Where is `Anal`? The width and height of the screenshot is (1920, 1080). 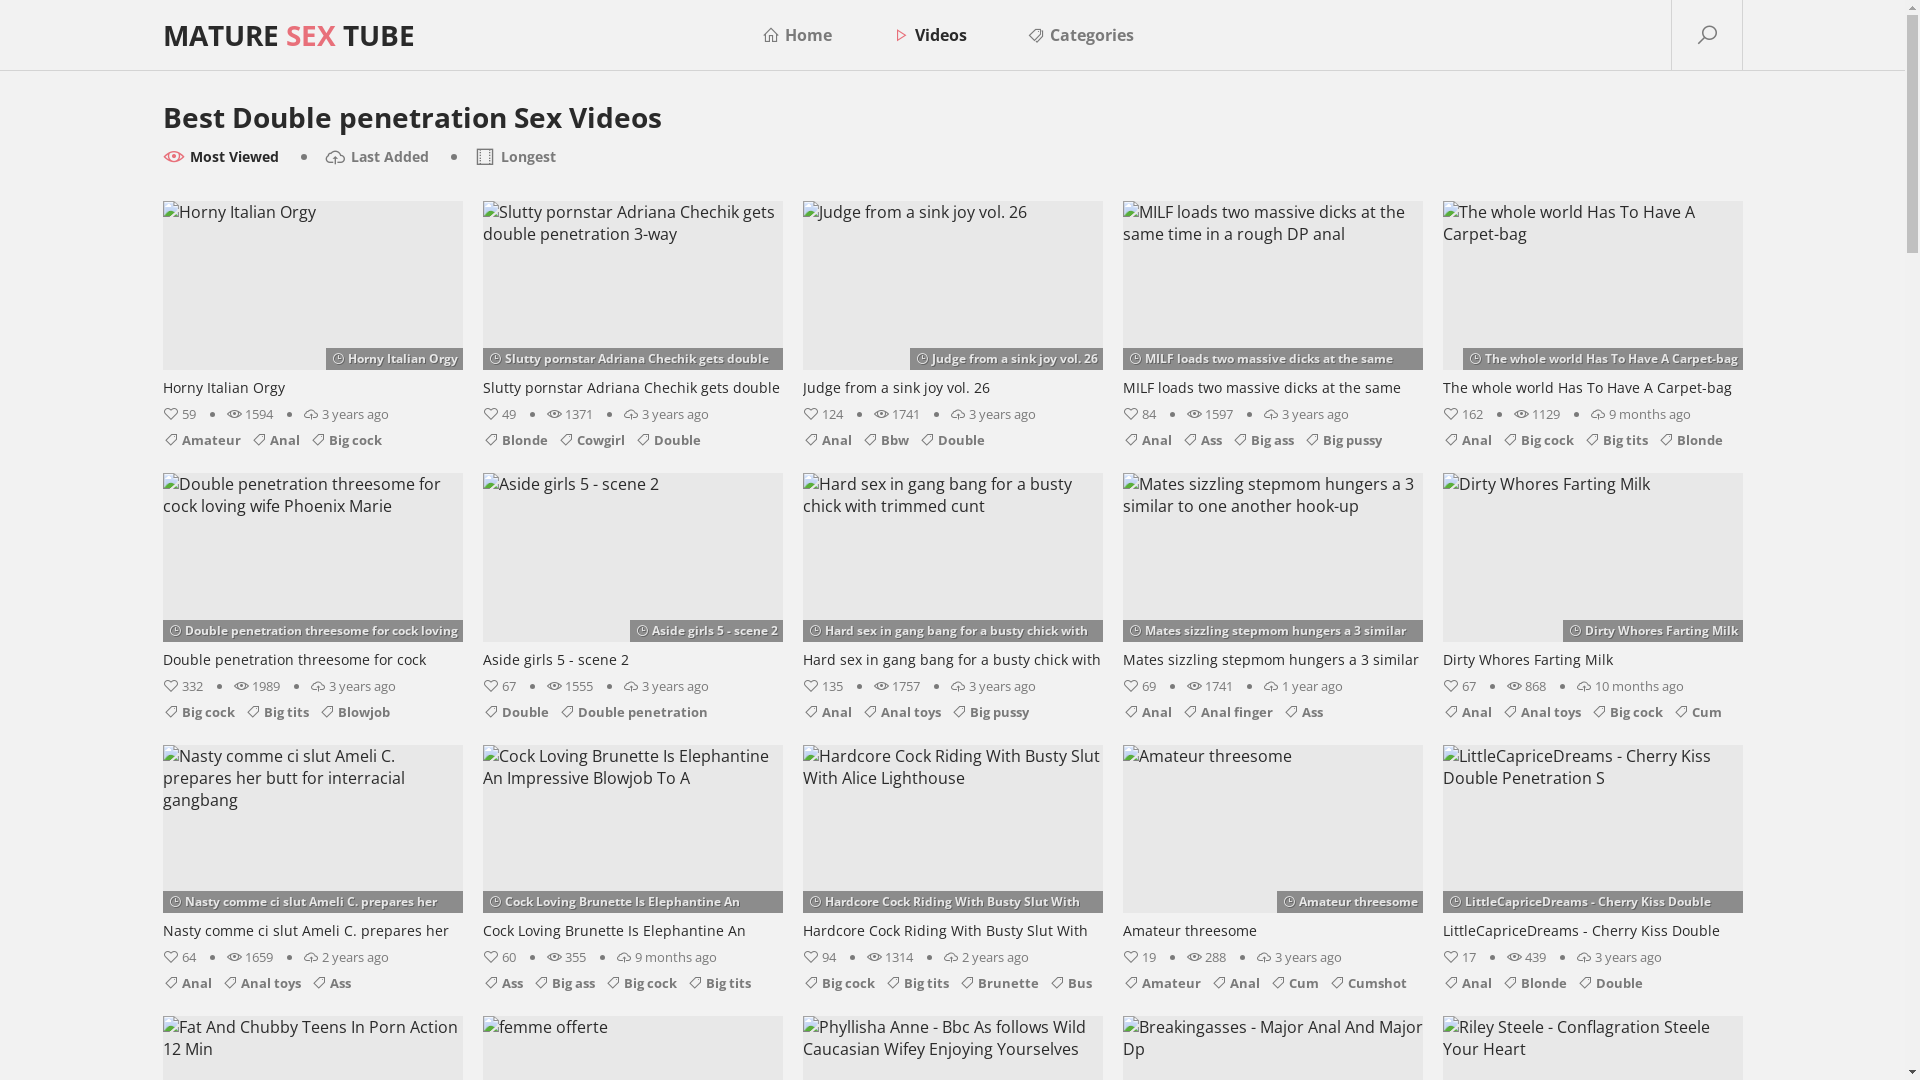
Anal is located at coordinates (1146, 711).